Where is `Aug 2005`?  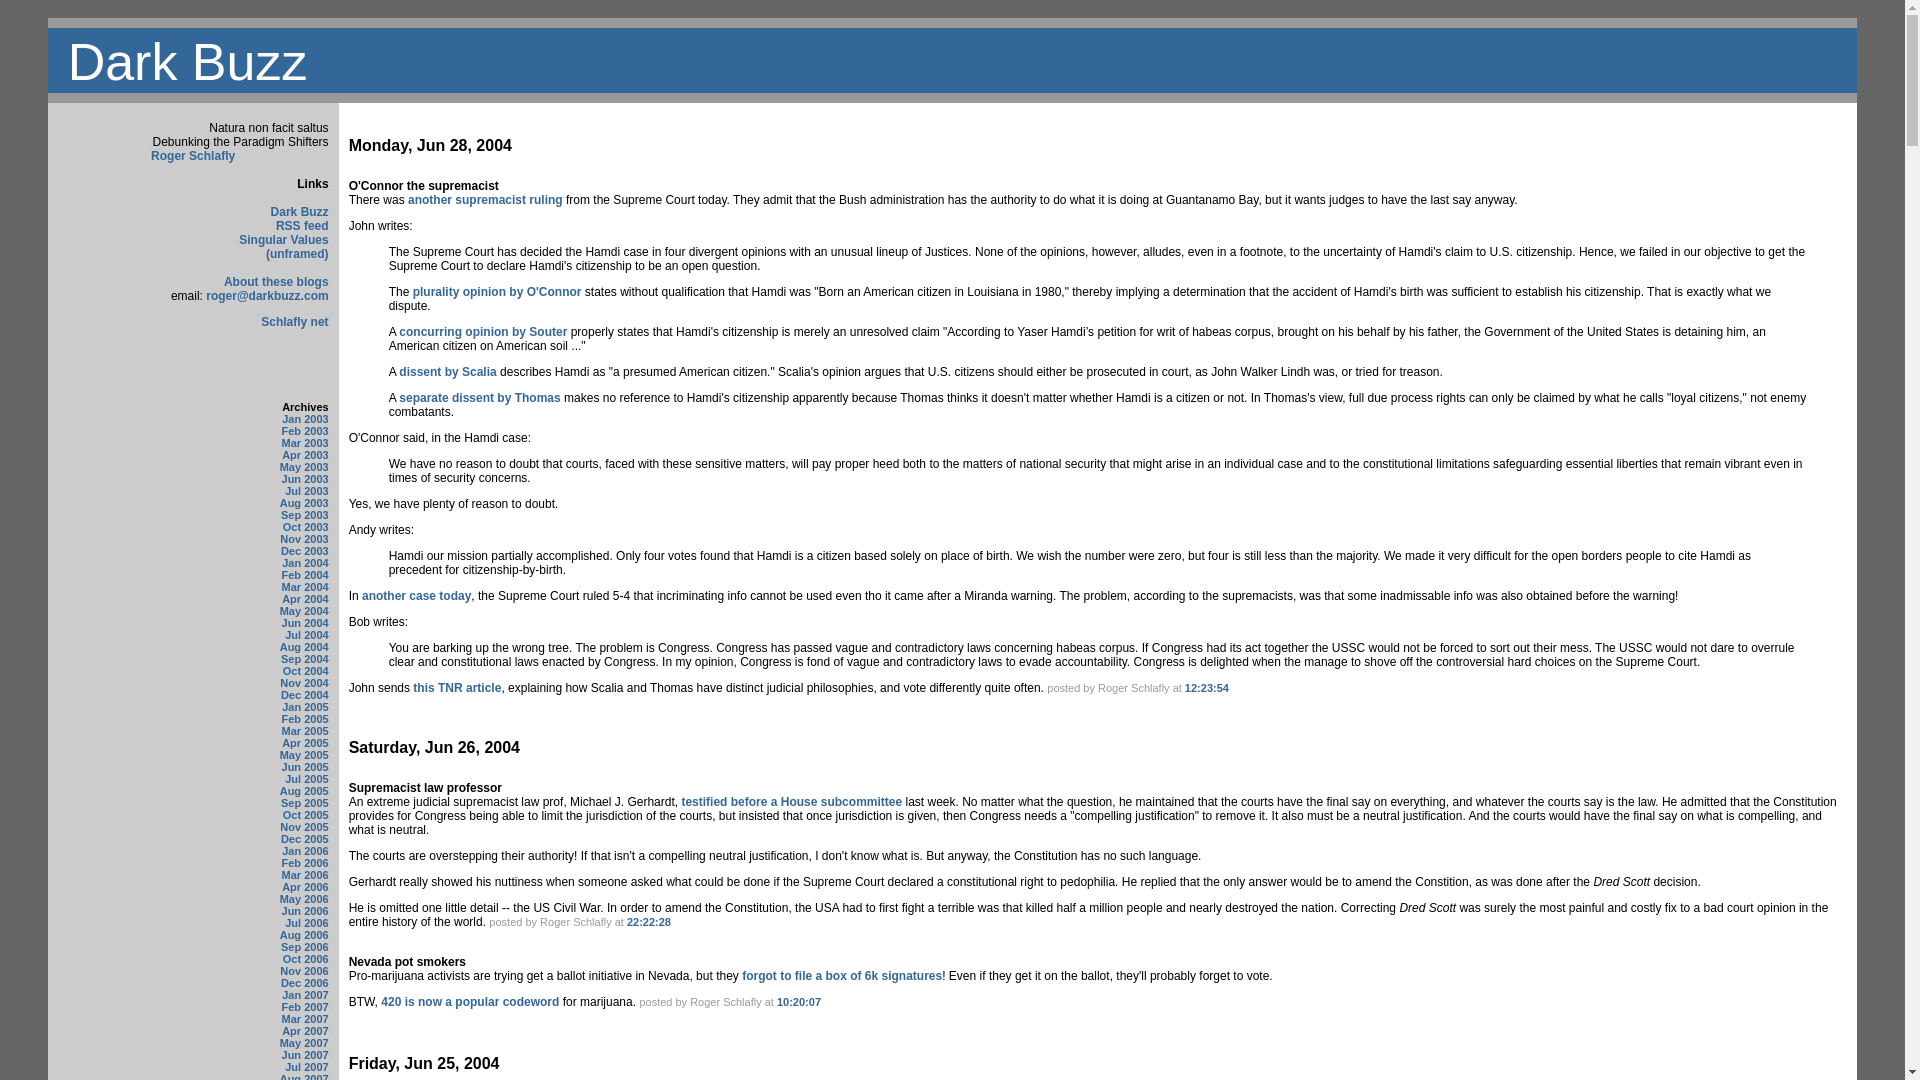 Aug 2005 is located at coordinates (304, 791).